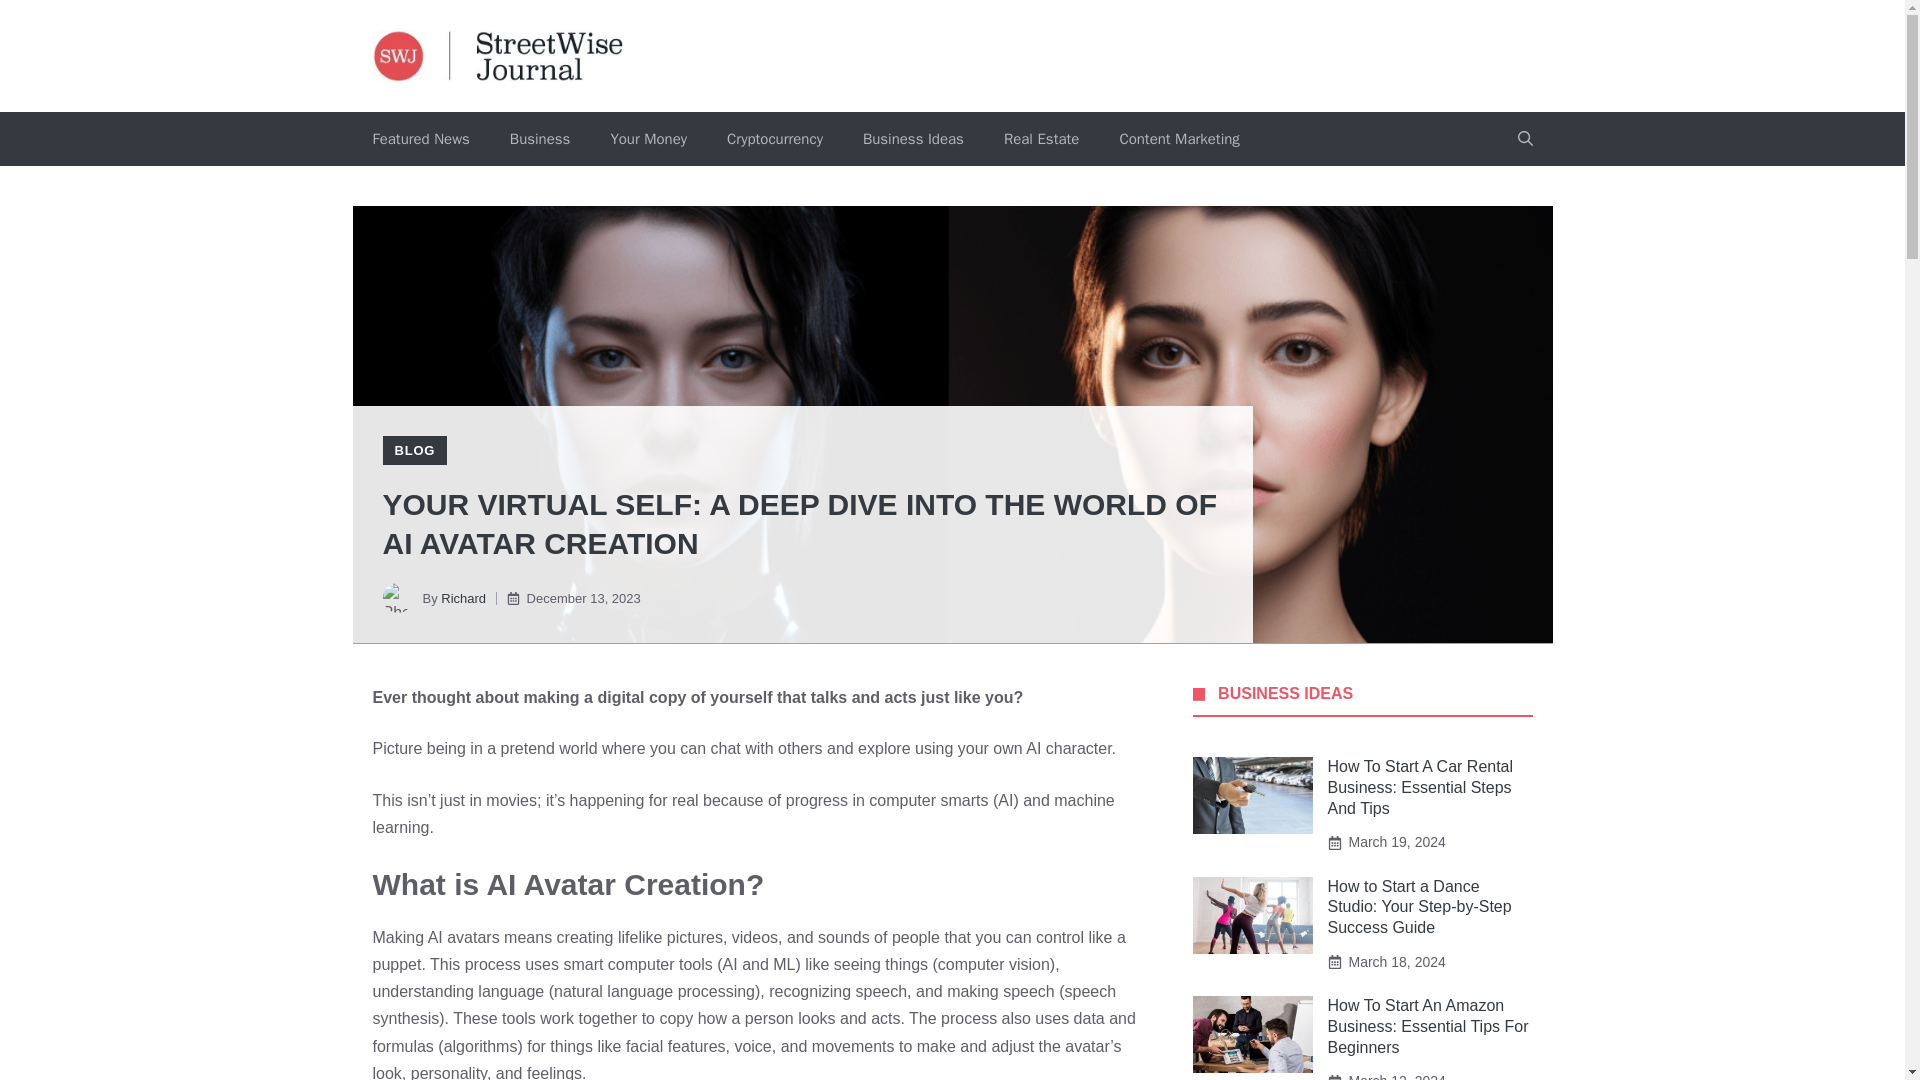  I want to click on Business Ideas, so click(912, 139).